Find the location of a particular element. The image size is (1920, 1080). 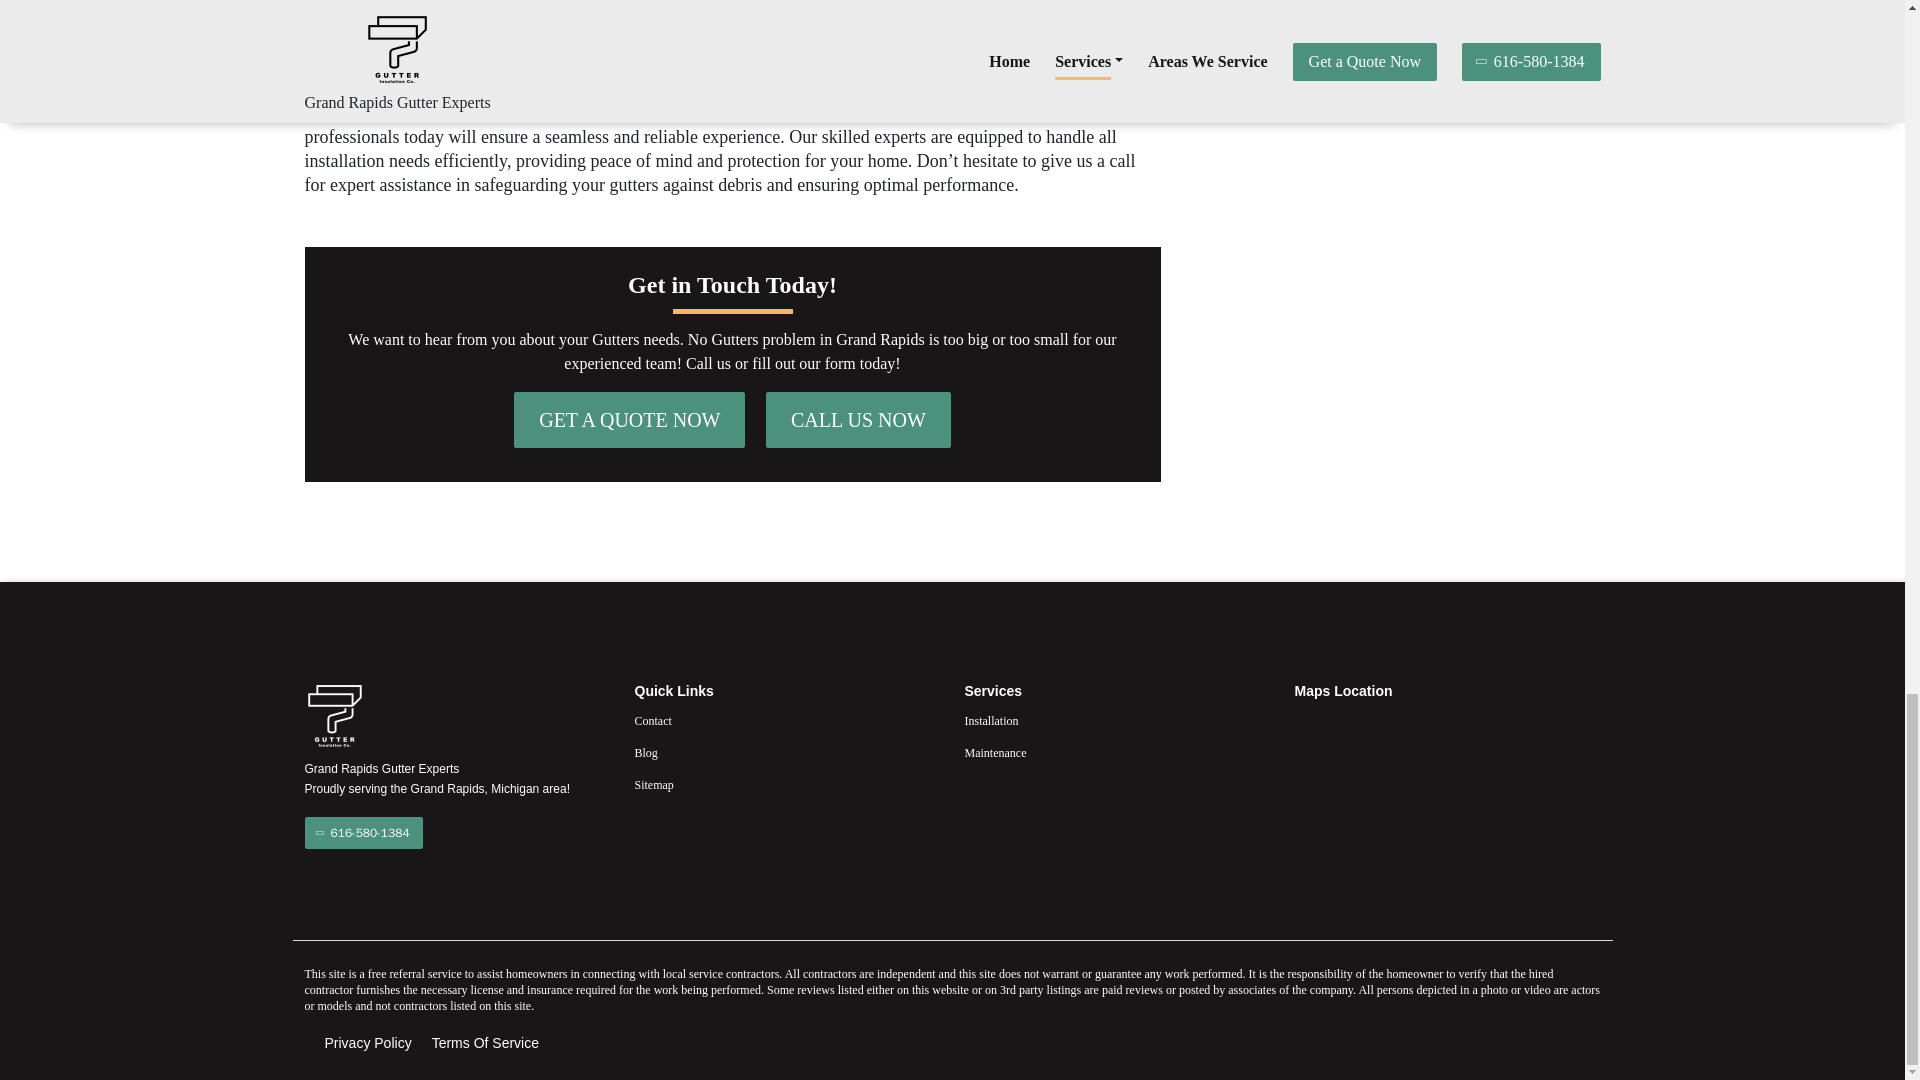

Installation is located at coordinates (1116, 720).